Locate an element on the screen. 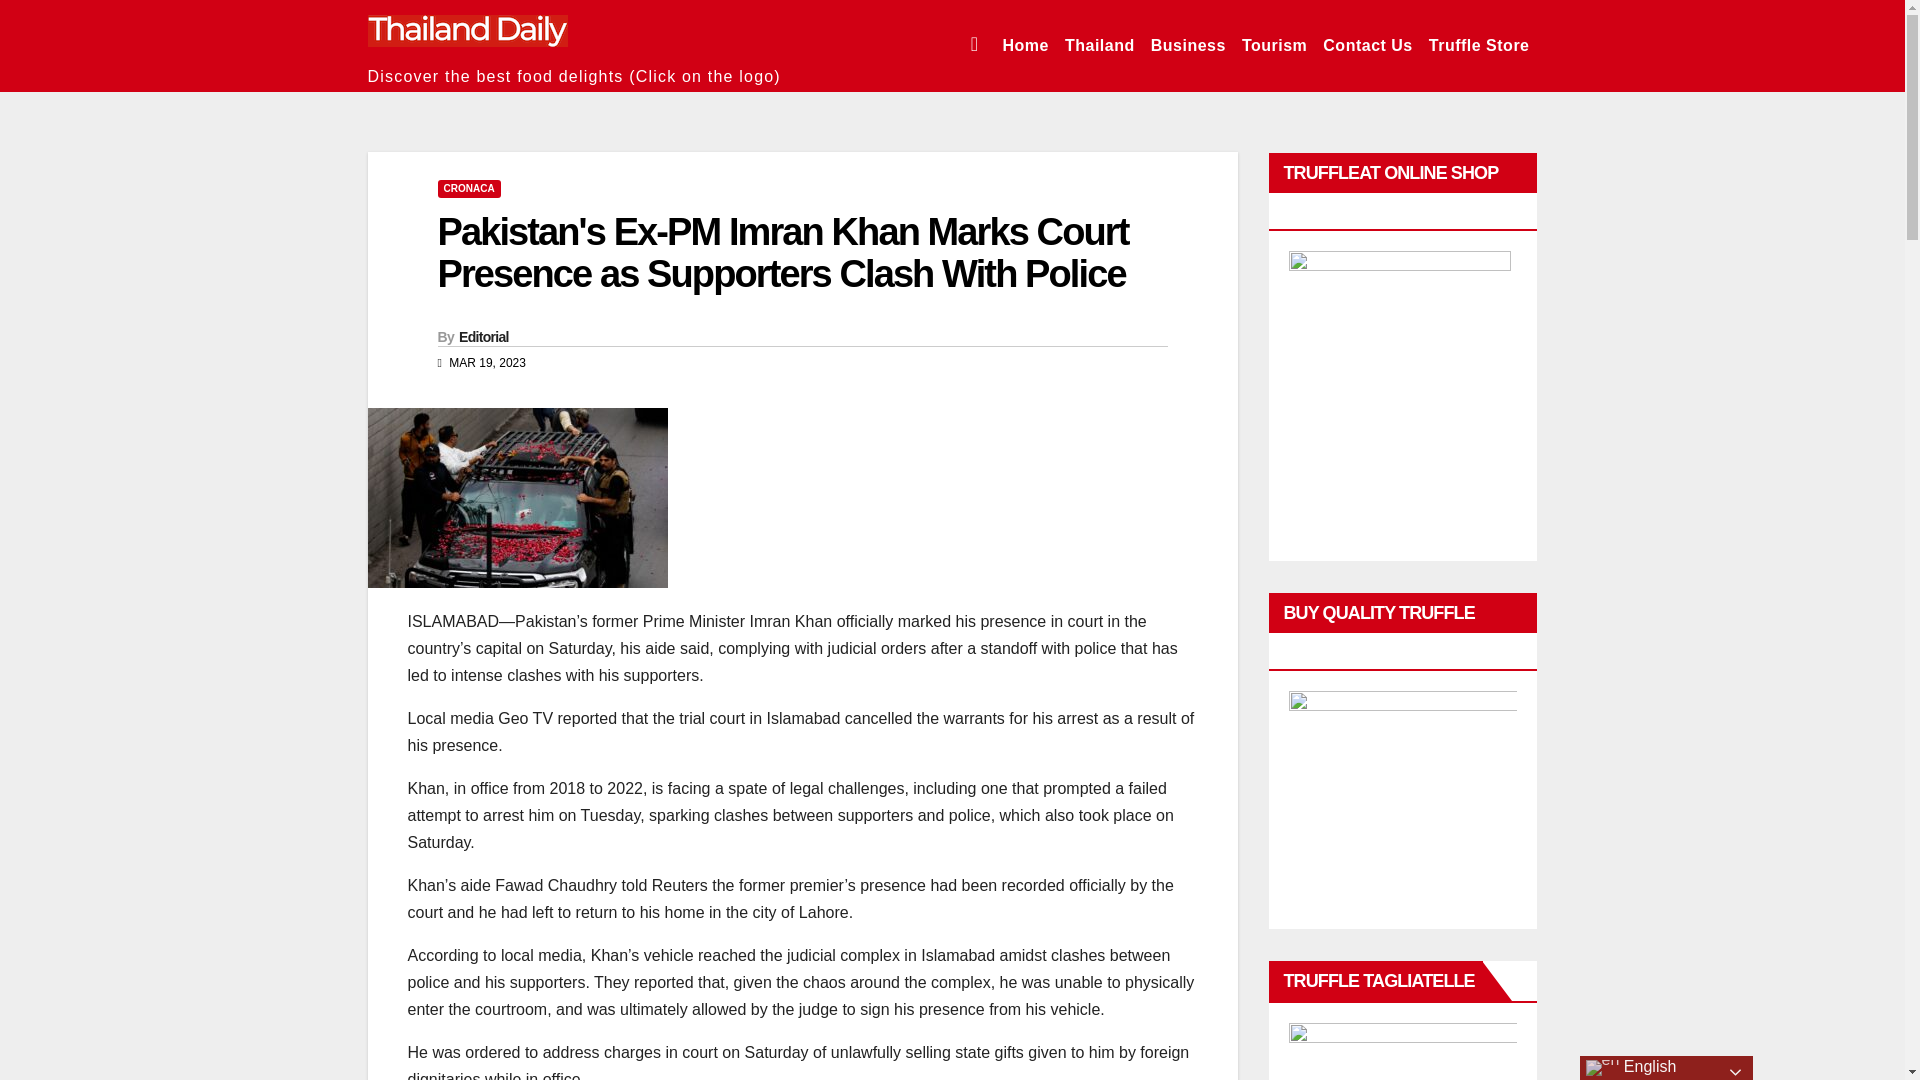  Truffle Store is located at coordinates (1478, 46).